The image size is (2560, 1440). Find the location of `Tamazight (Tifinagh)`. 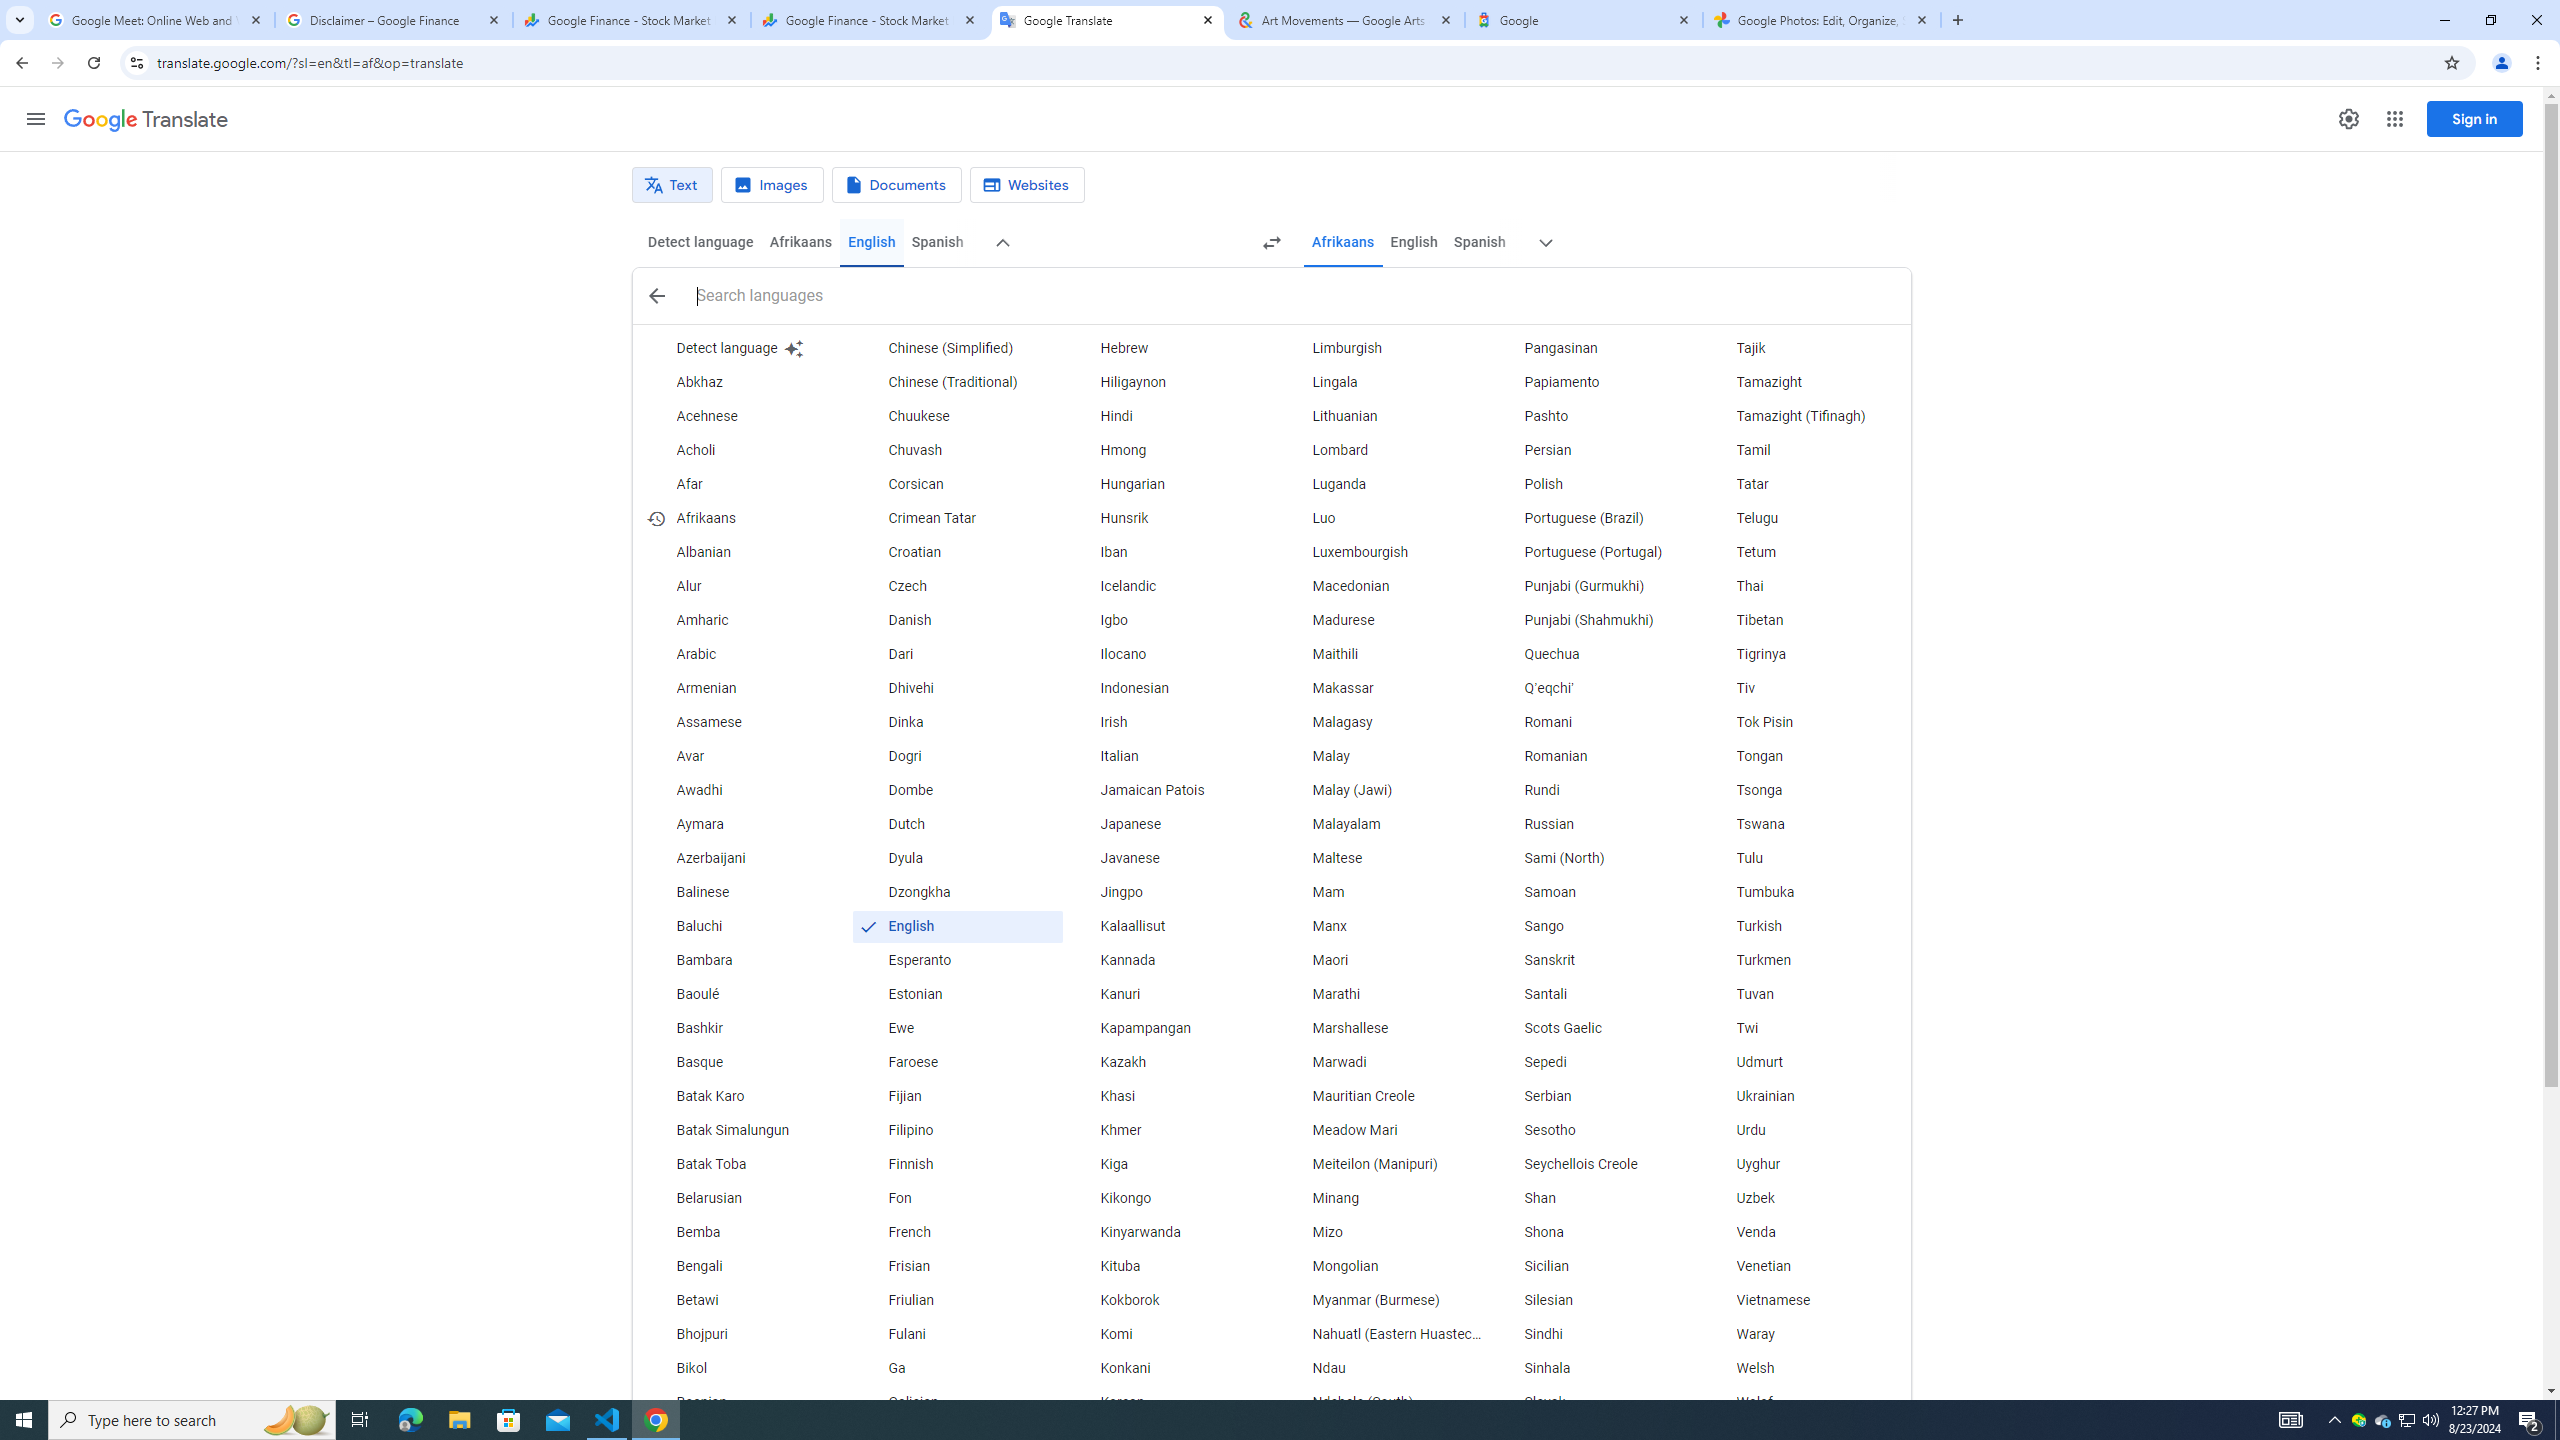

Tamazight (Tifinagh) is located at coordinates (1804, 416).